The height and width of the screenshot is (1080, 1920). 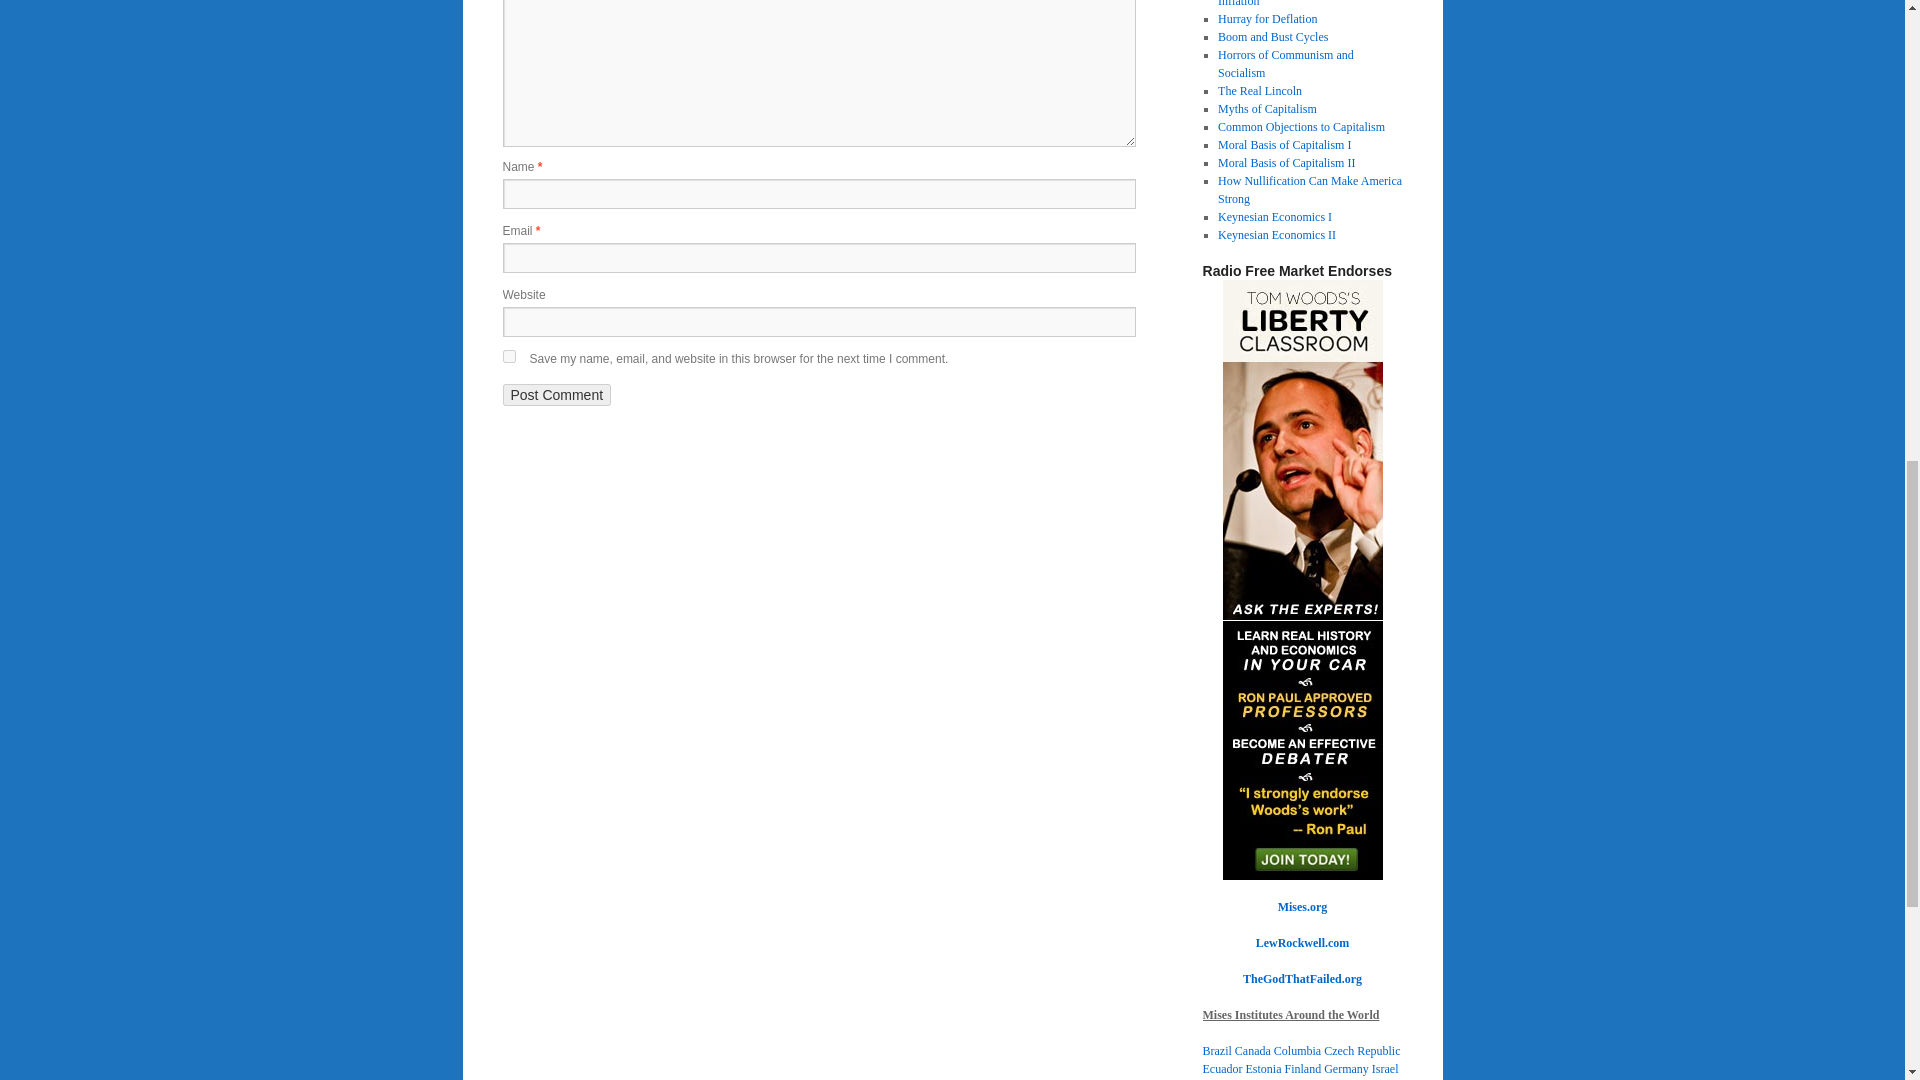 What do you see at coordinates (1267, 18) in the screenshot?
I see `Hurray for Deflation` at bounding box center [1267, 18].